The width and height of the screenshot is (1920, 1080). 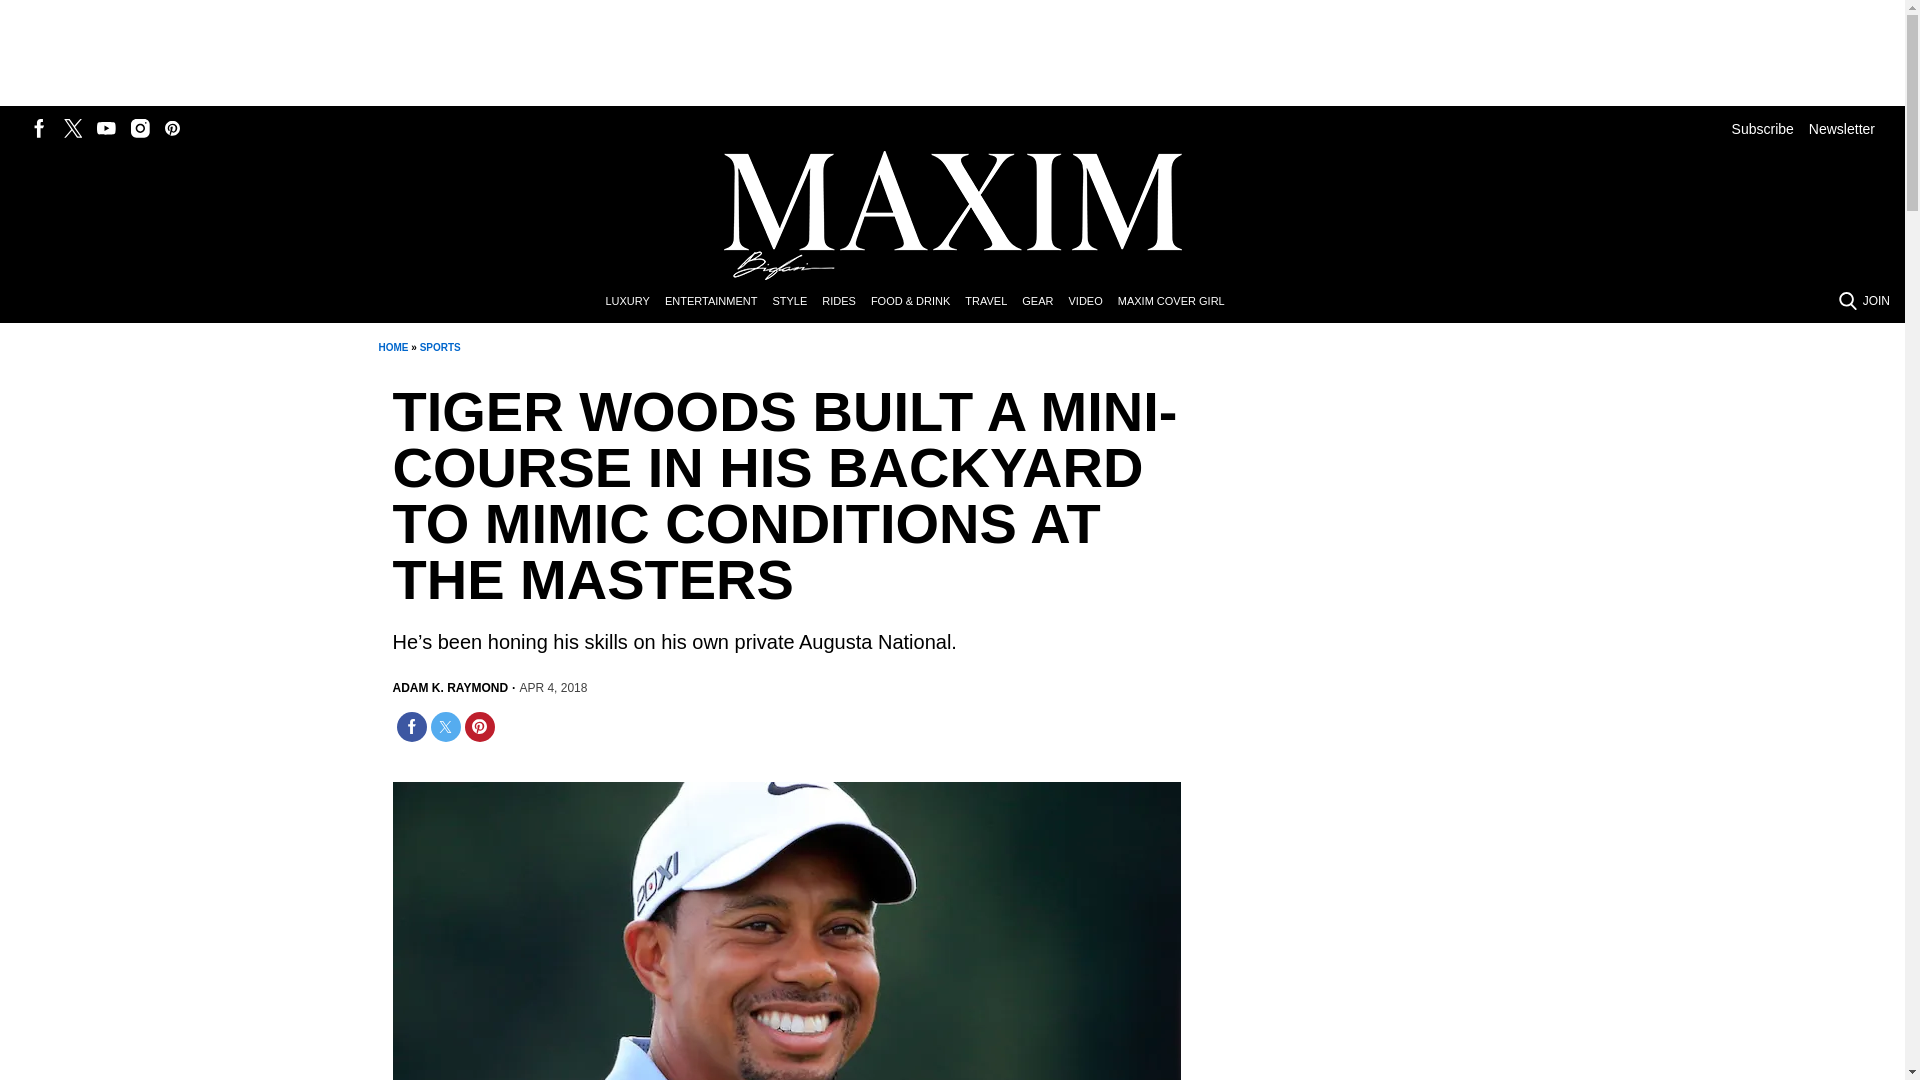 I want to click on Follow us on Instagram, so click(x=140, y=128).